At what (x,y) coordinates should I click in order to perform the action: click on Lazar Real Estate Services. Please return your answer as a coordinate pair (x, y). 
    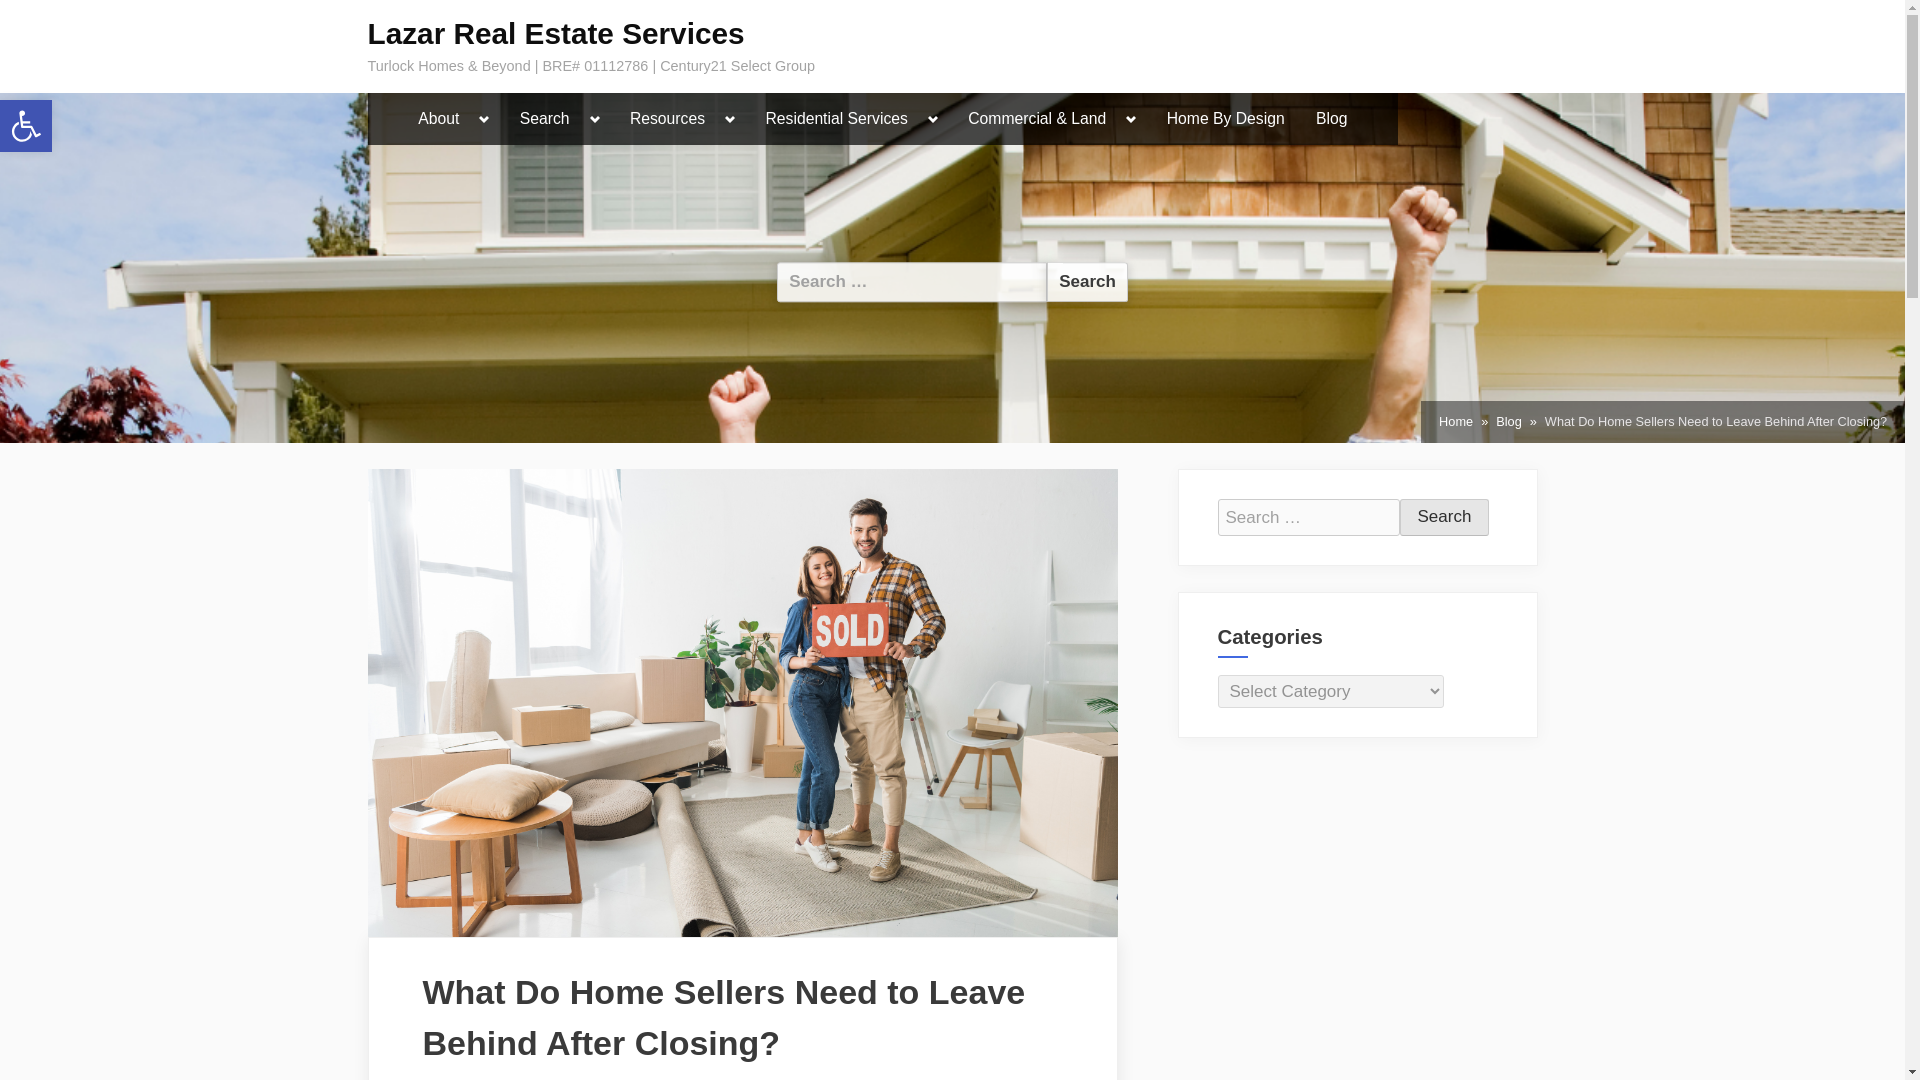
    Looking at the image, I should click on (26, 126).